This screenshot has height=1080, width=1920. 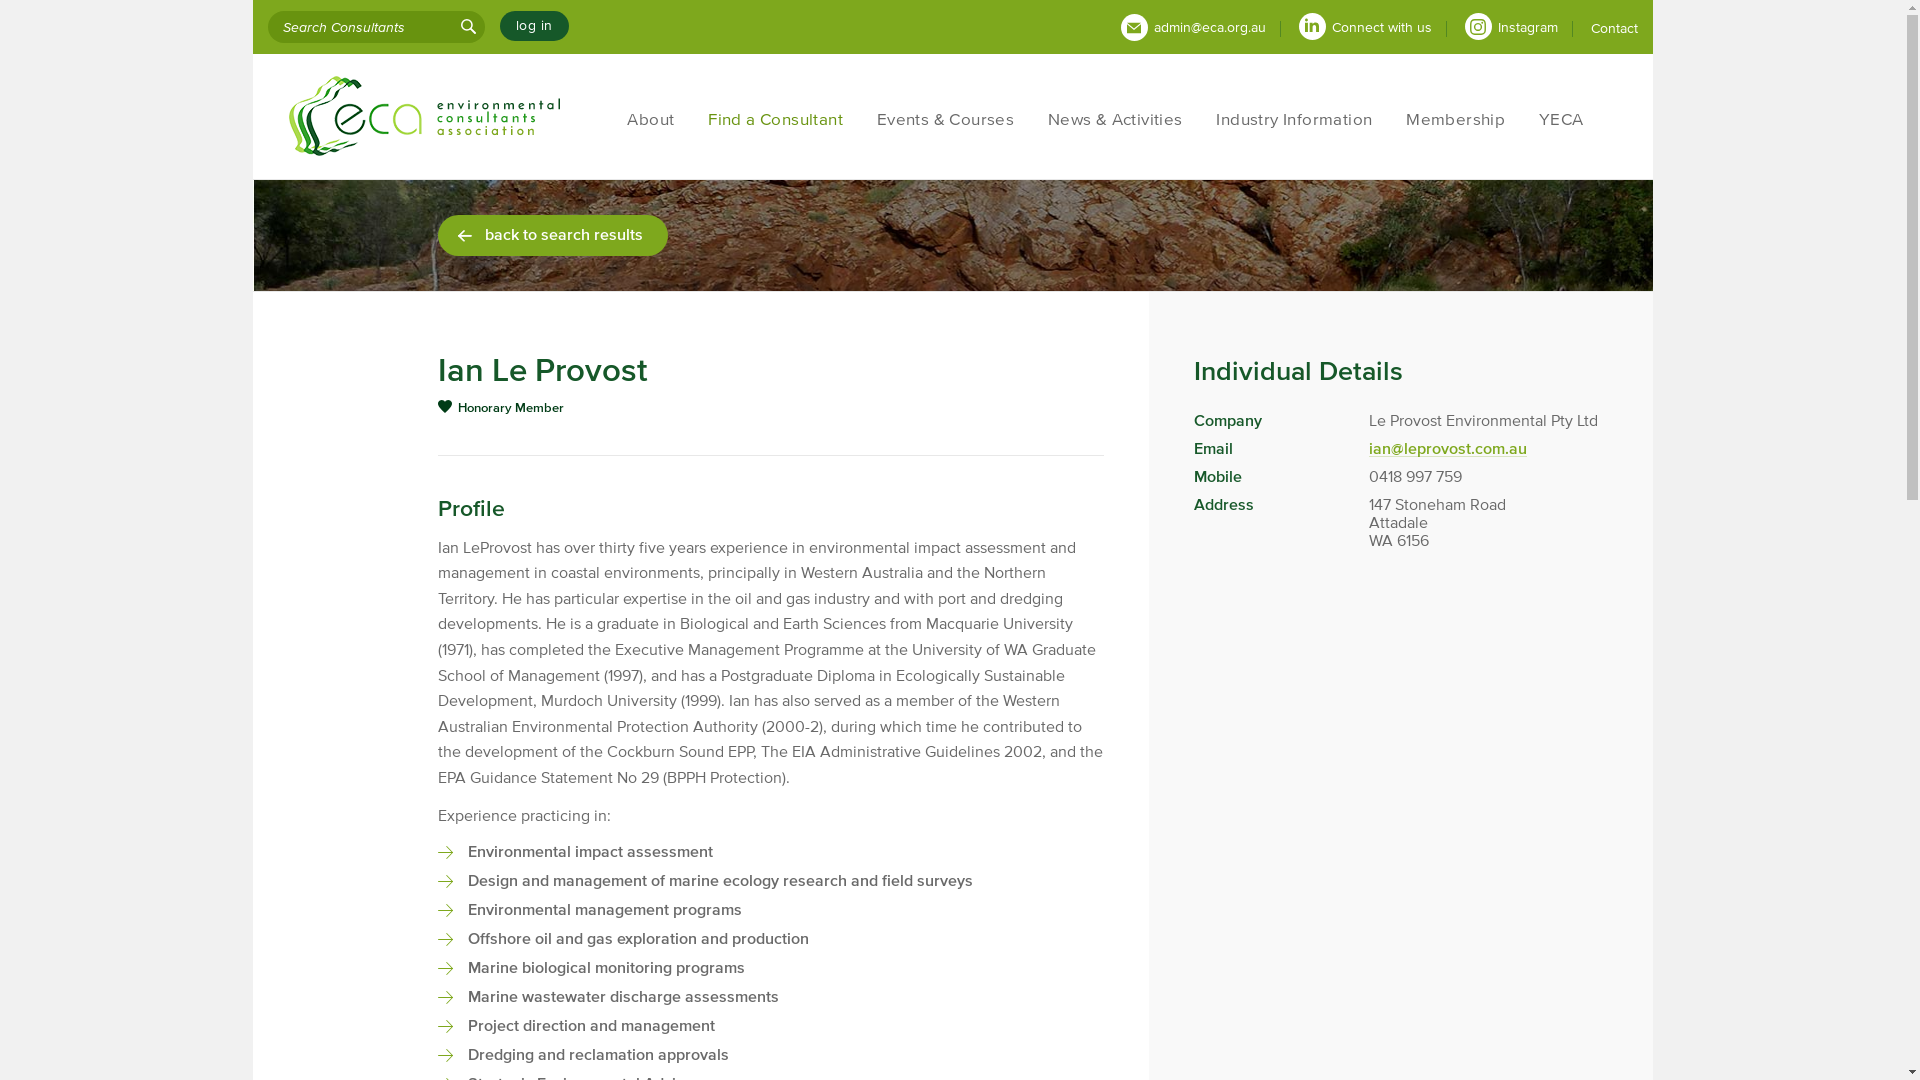 I want to click on back to search results, so click(x=553, y=236).